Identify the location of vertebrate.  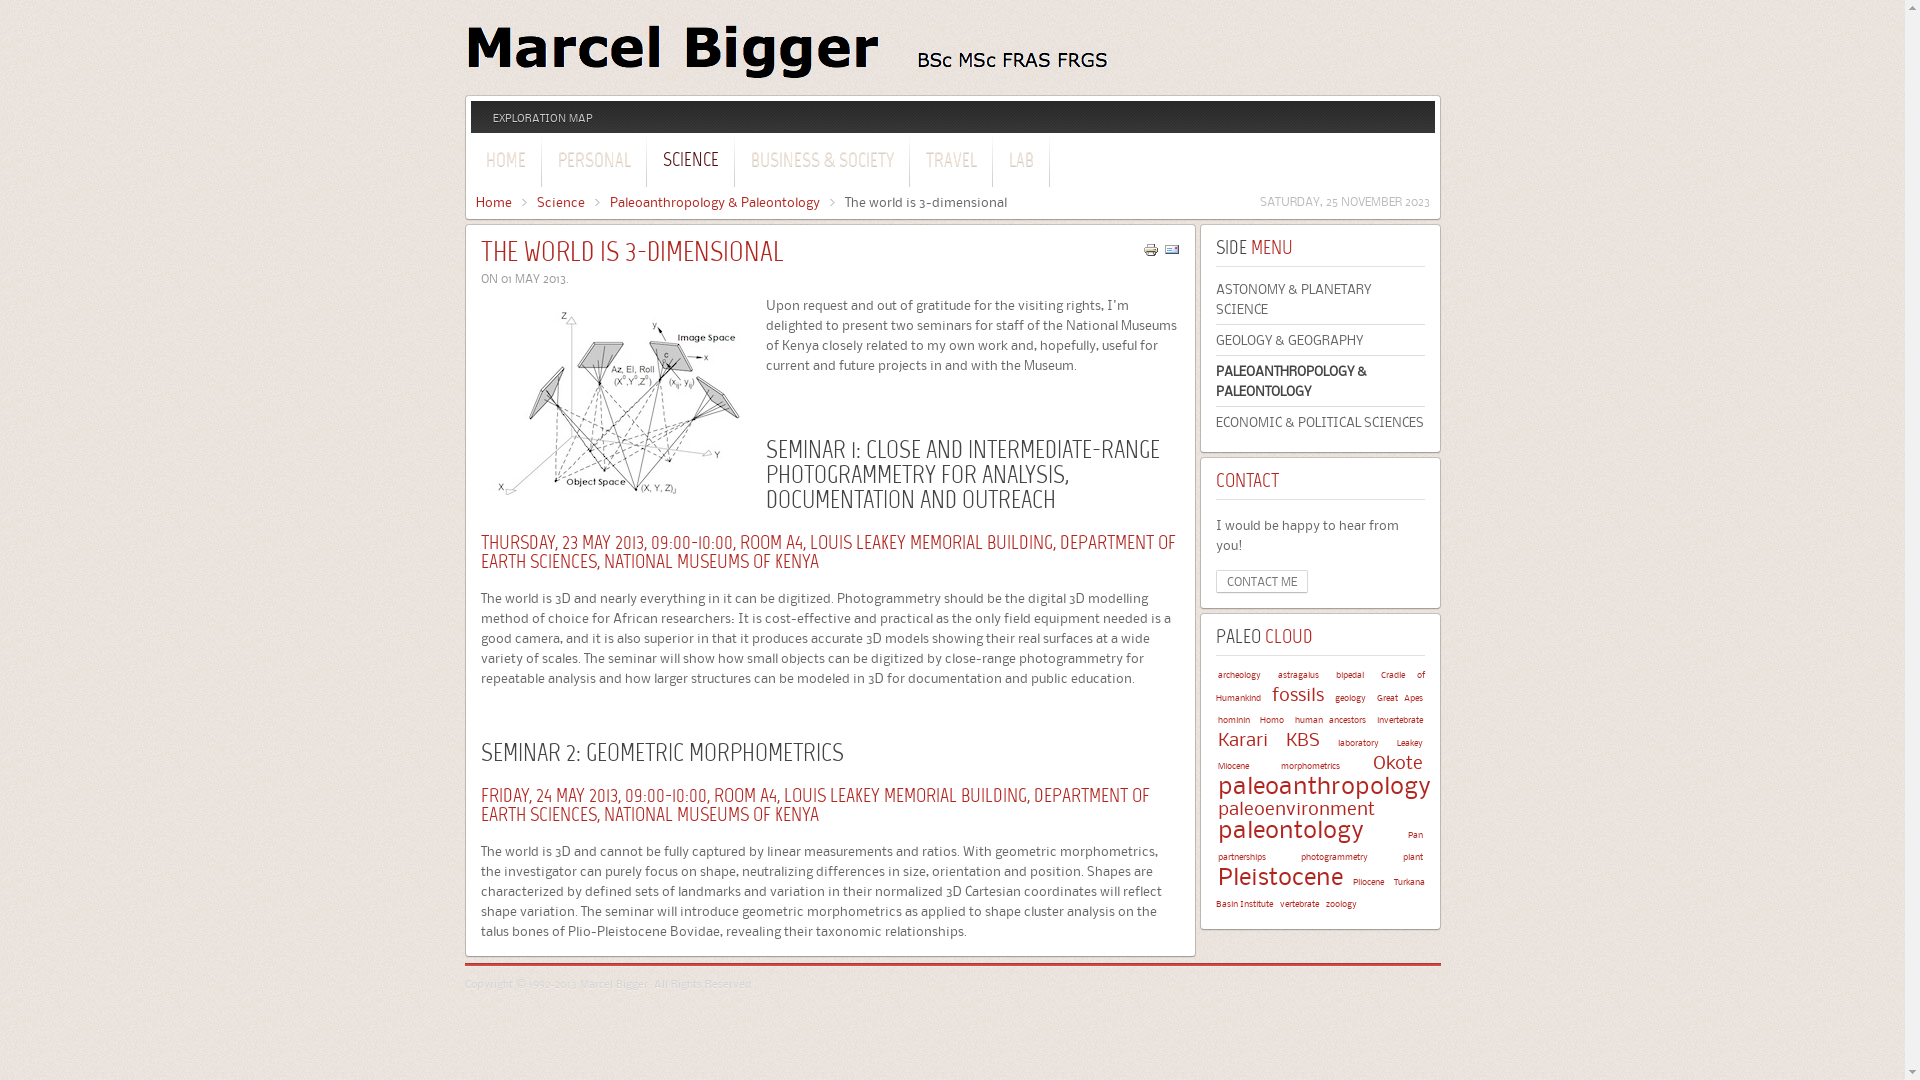
(1300, 904).